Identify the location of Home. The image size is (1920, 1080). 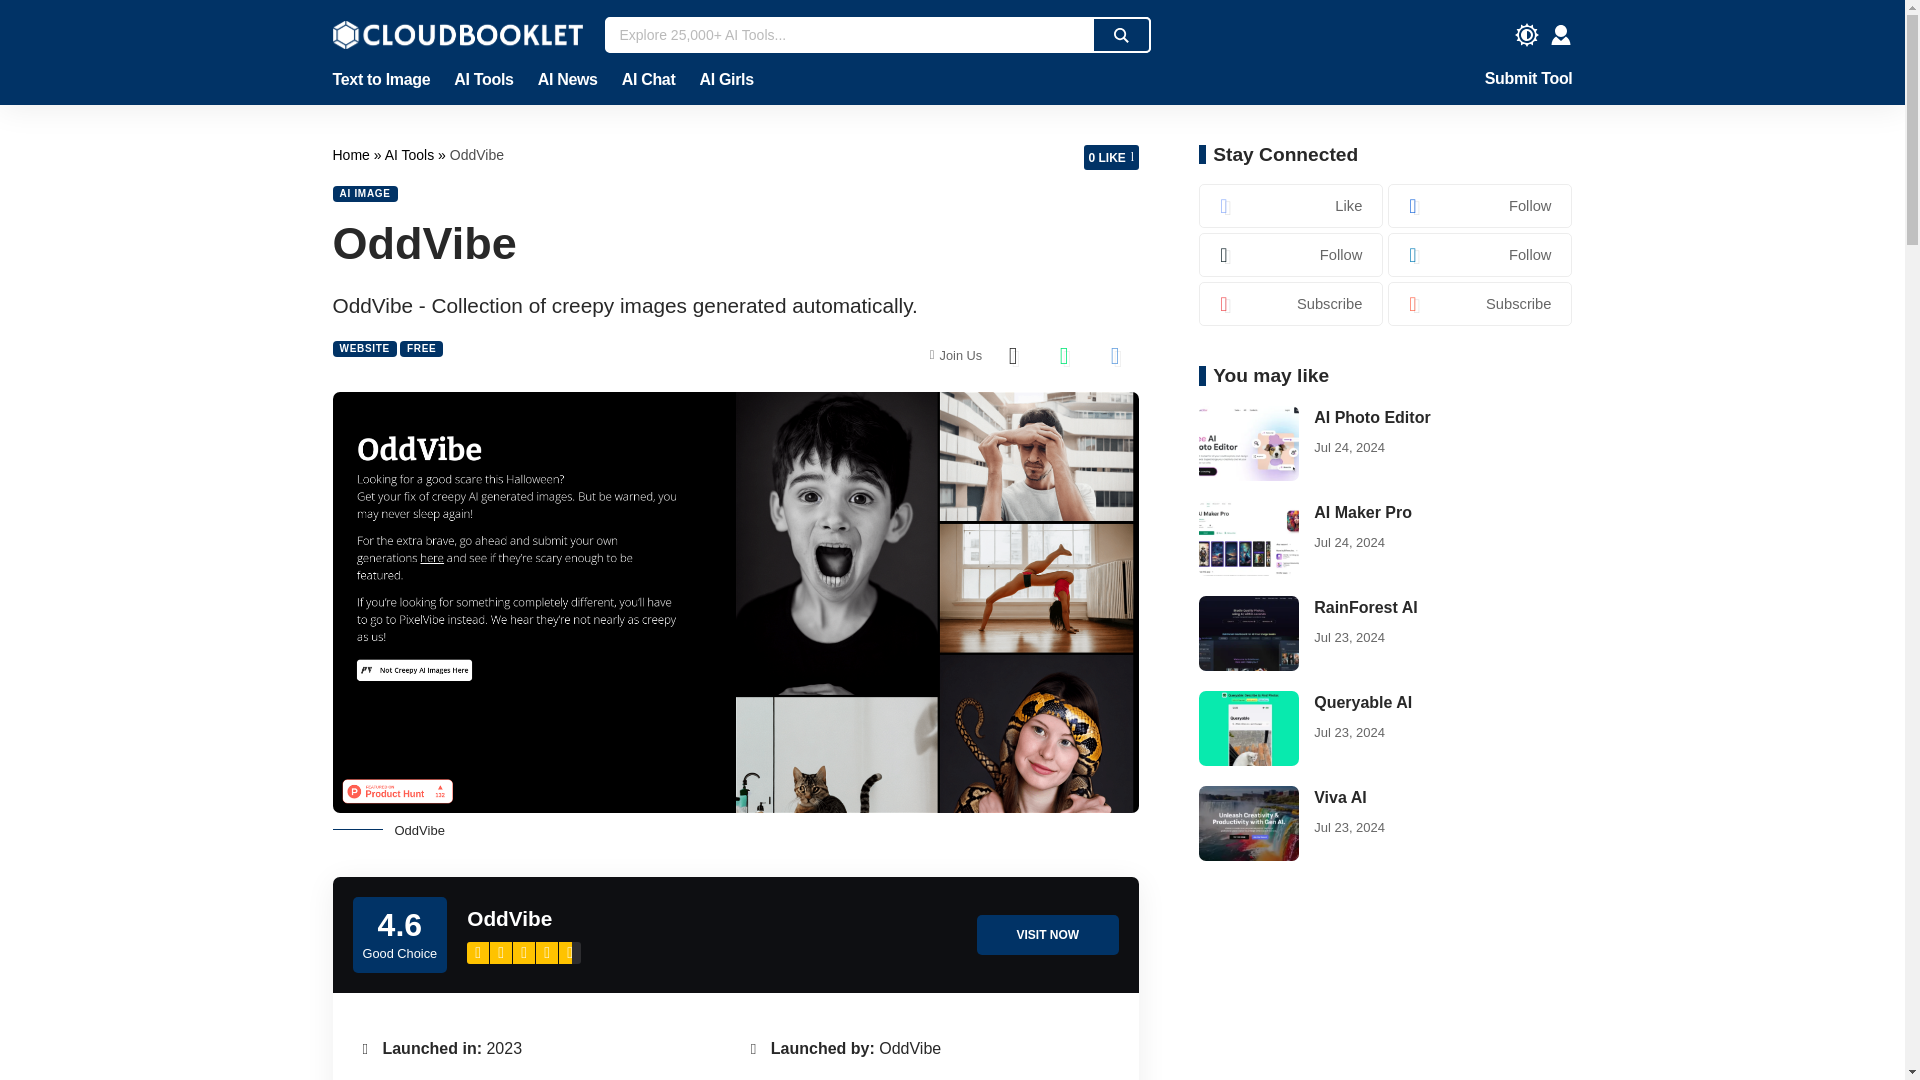
(352, 154).